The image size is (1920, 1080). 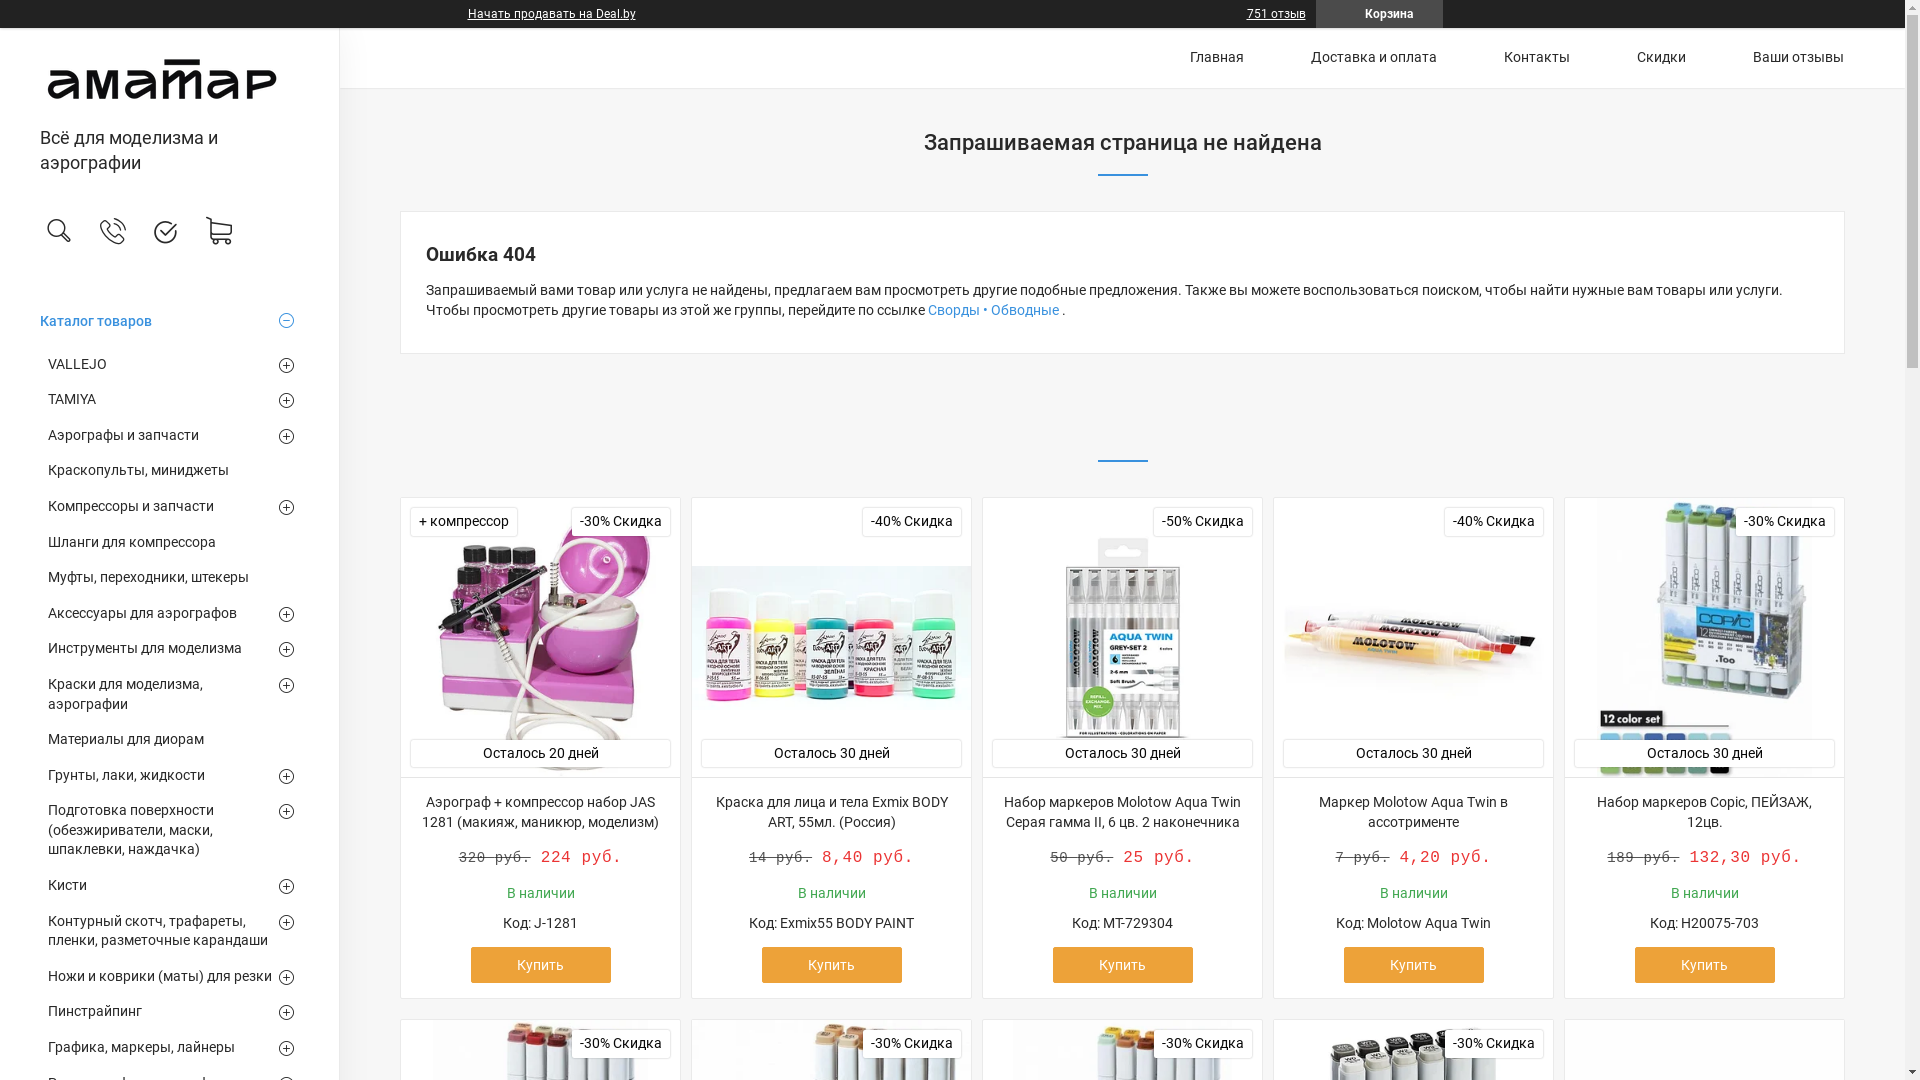 What do you see at coordinates (170, 365) in the screenshot?
I see `VALLEJO` at bounding box center [170, 365].